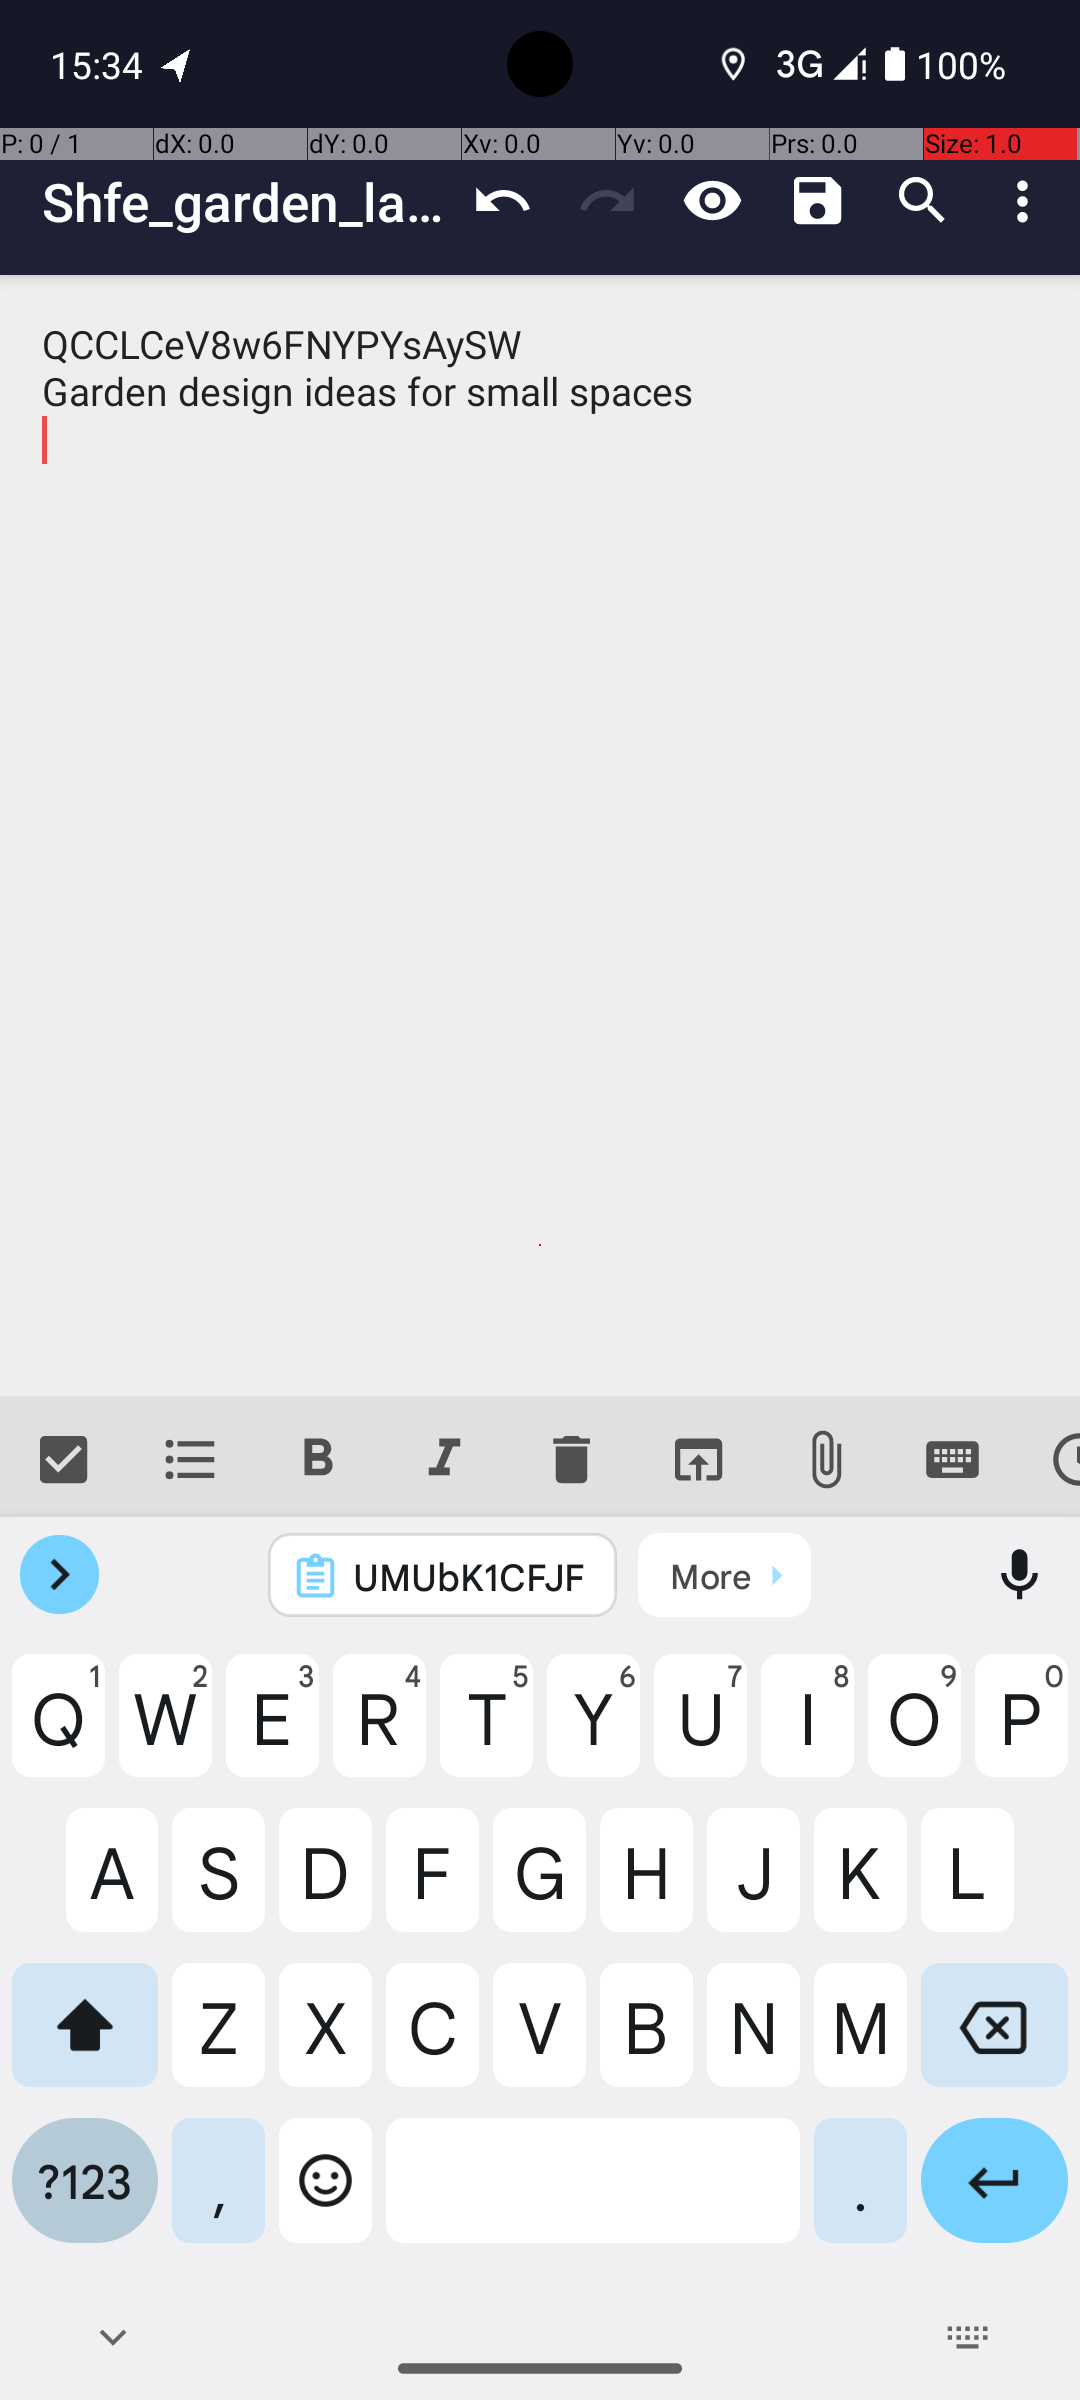  Describe the element at coordinates (272, 1731) in the screenshot. I see `E` at that location.